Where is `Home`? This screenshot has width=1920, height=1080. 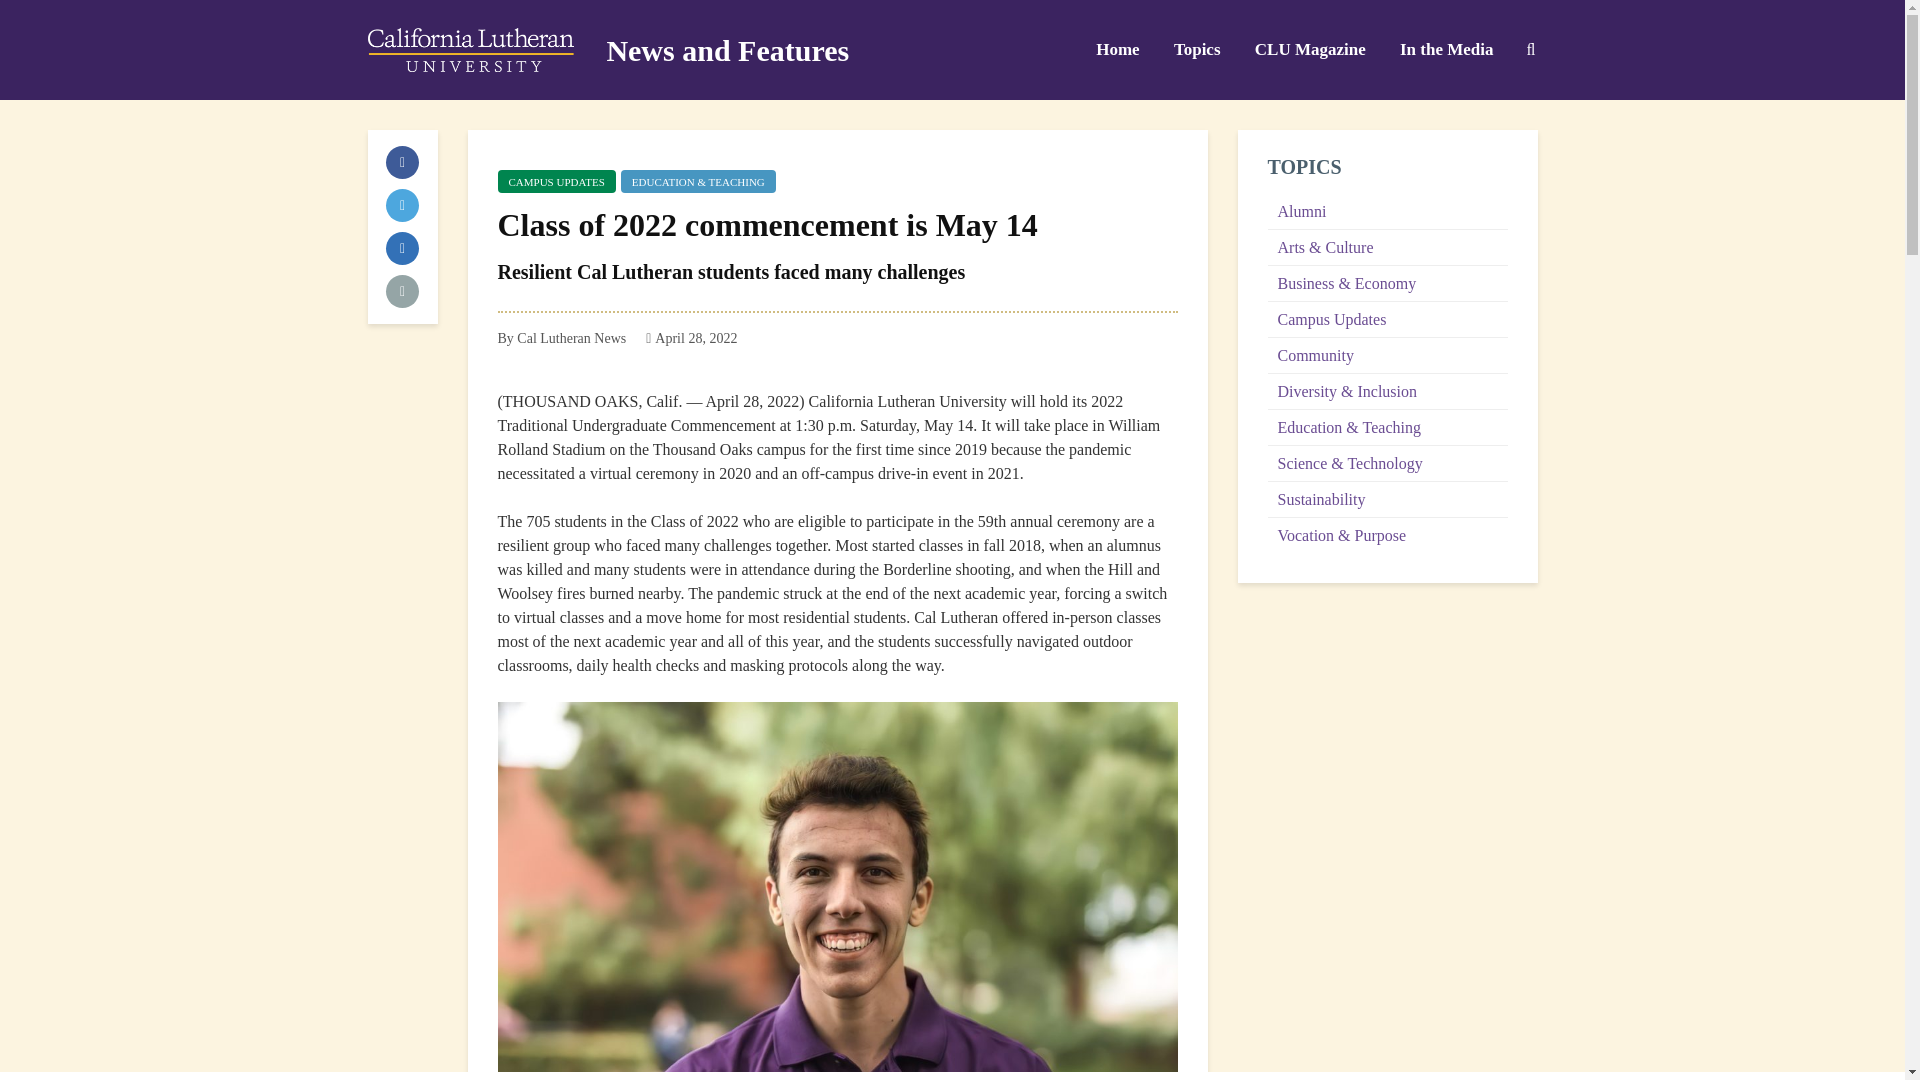
Home is located at coordinates (1116, 50).